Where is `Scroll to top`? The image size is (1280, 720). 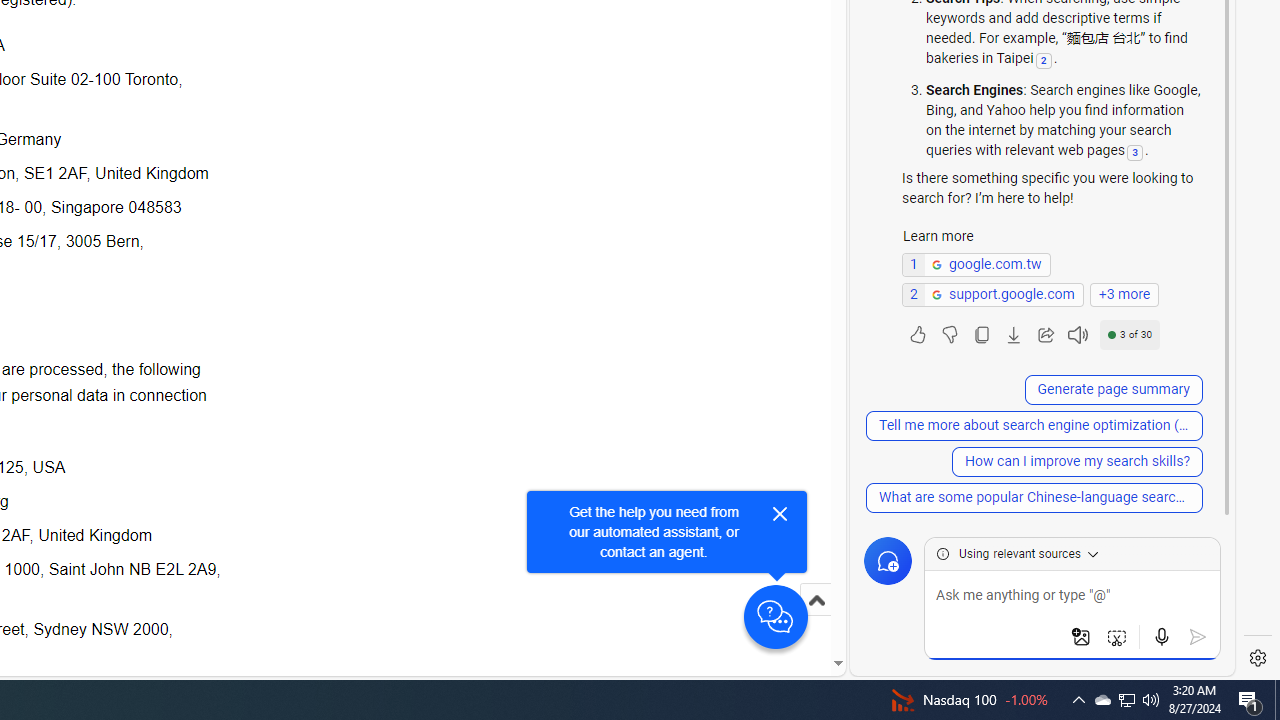
Scroll to top is located at coordinates (816, 600).